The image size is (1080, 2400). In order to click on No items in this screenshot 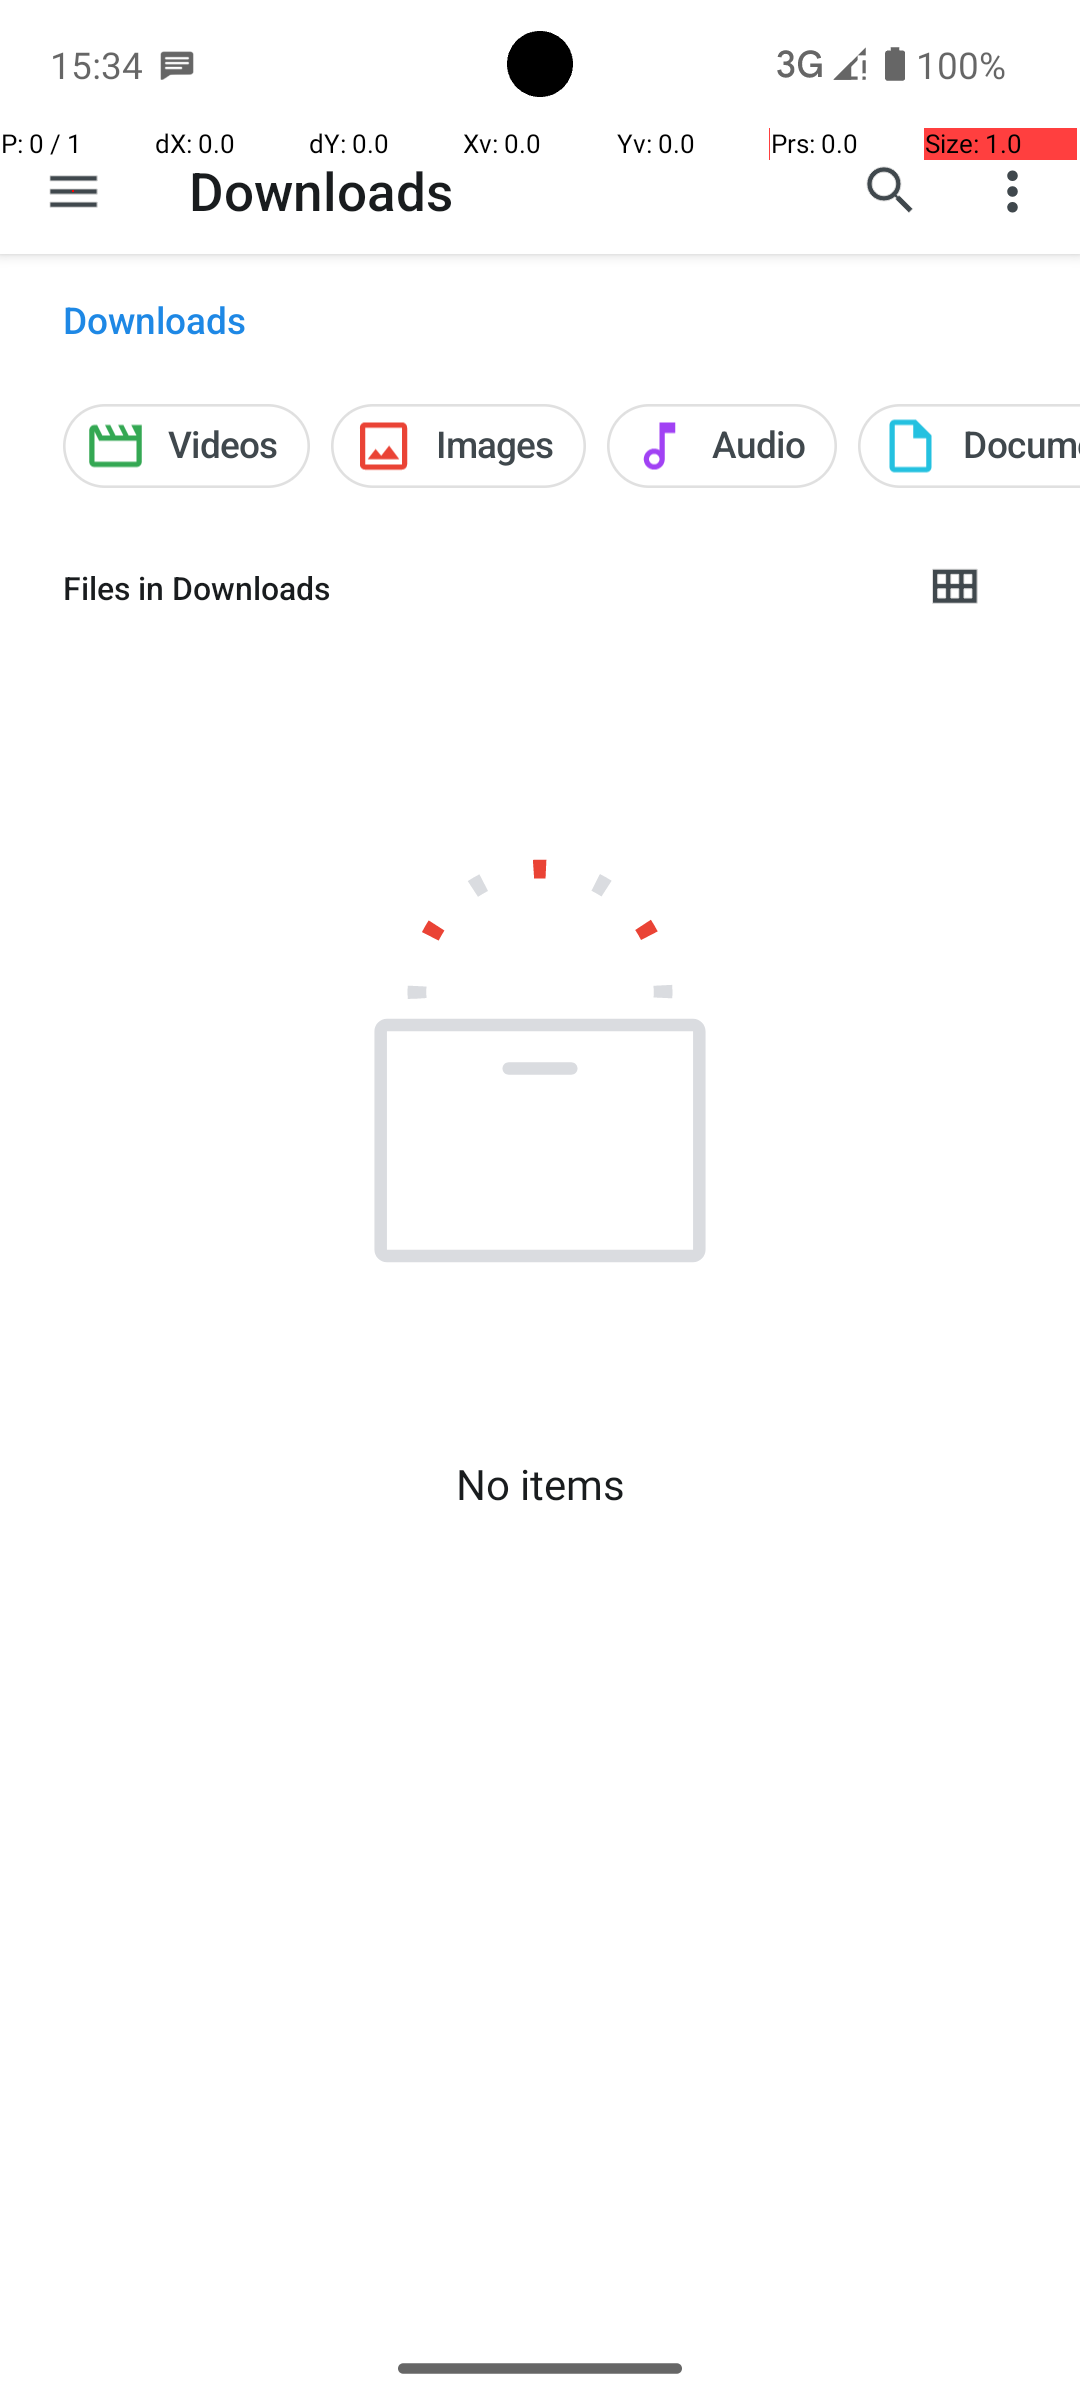, I will do `click(540, 1484)`.